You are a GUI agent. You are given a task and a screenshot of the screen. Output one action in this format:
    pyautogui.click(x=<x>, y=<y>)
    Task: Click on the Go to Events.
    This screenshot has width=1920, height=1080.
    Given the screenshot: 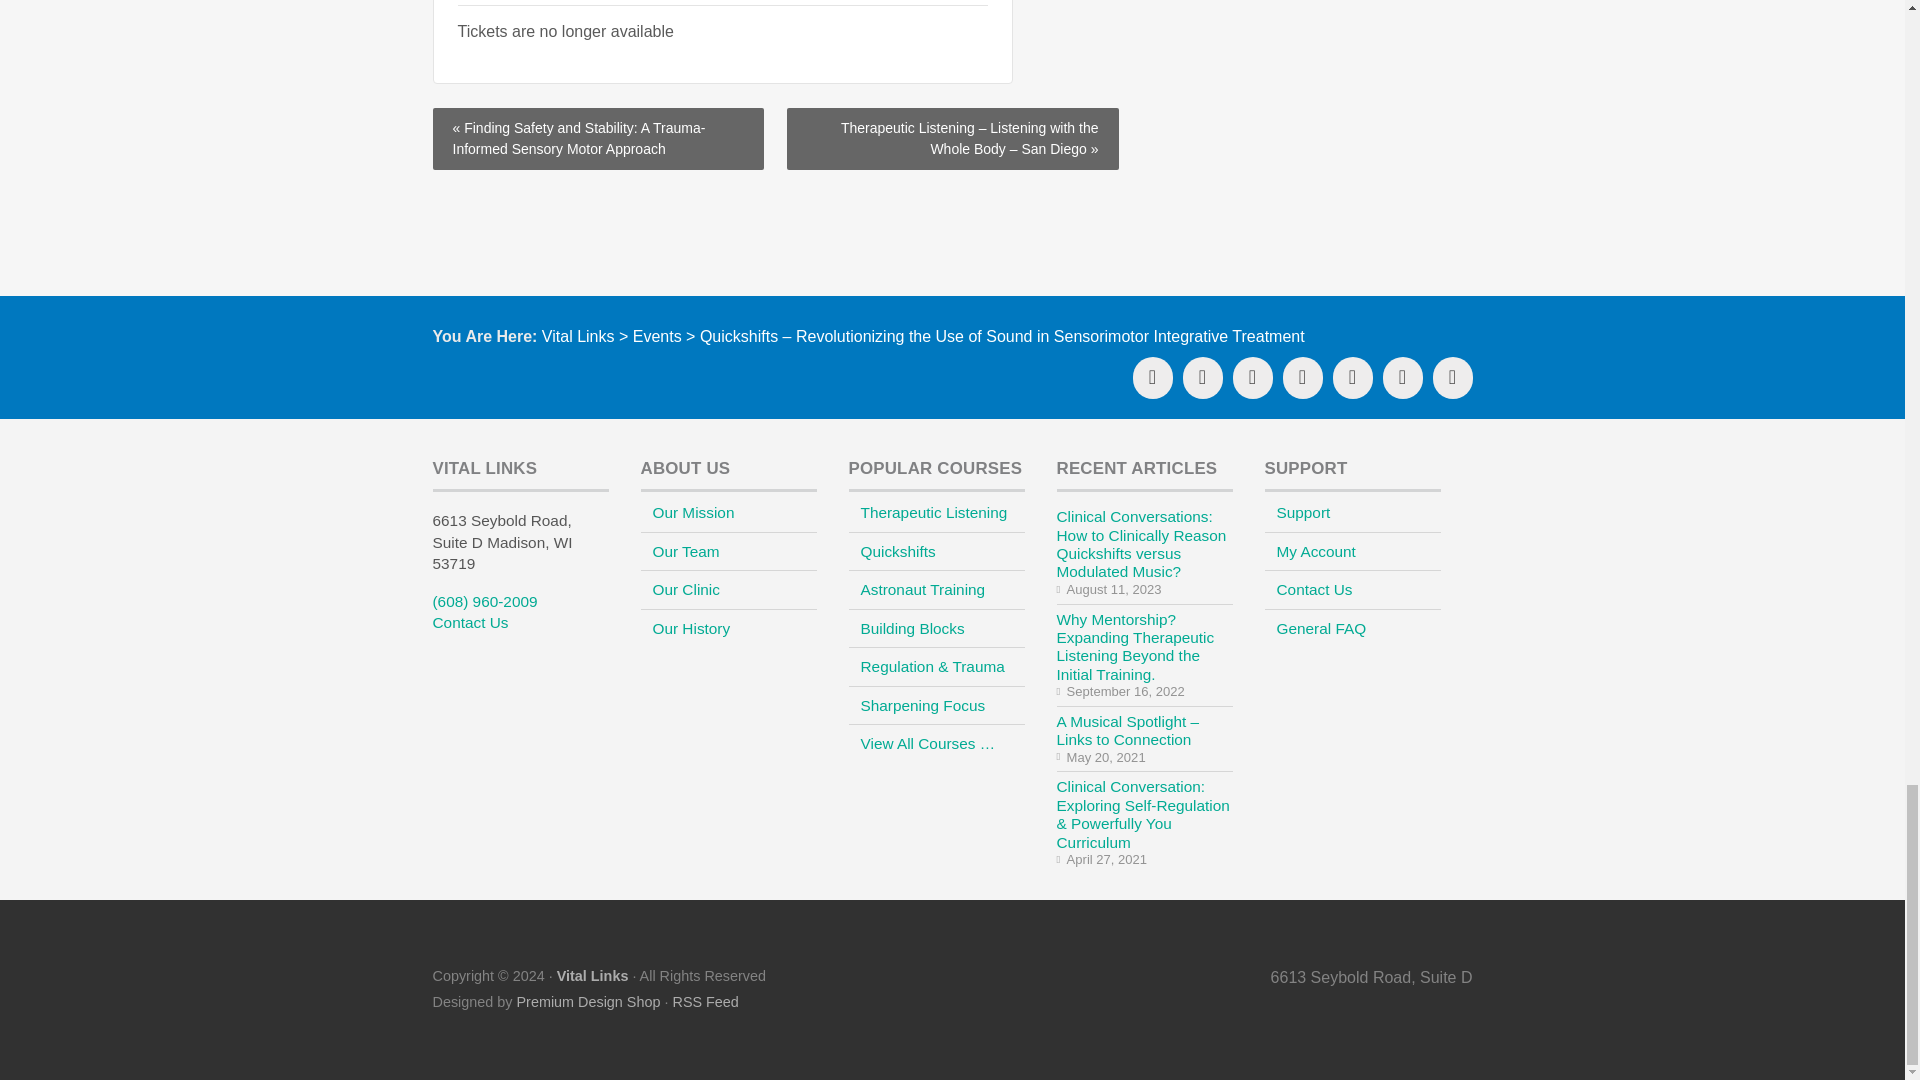 What is the action you would take?
    pyautogui.click(x=657, y=336)
    